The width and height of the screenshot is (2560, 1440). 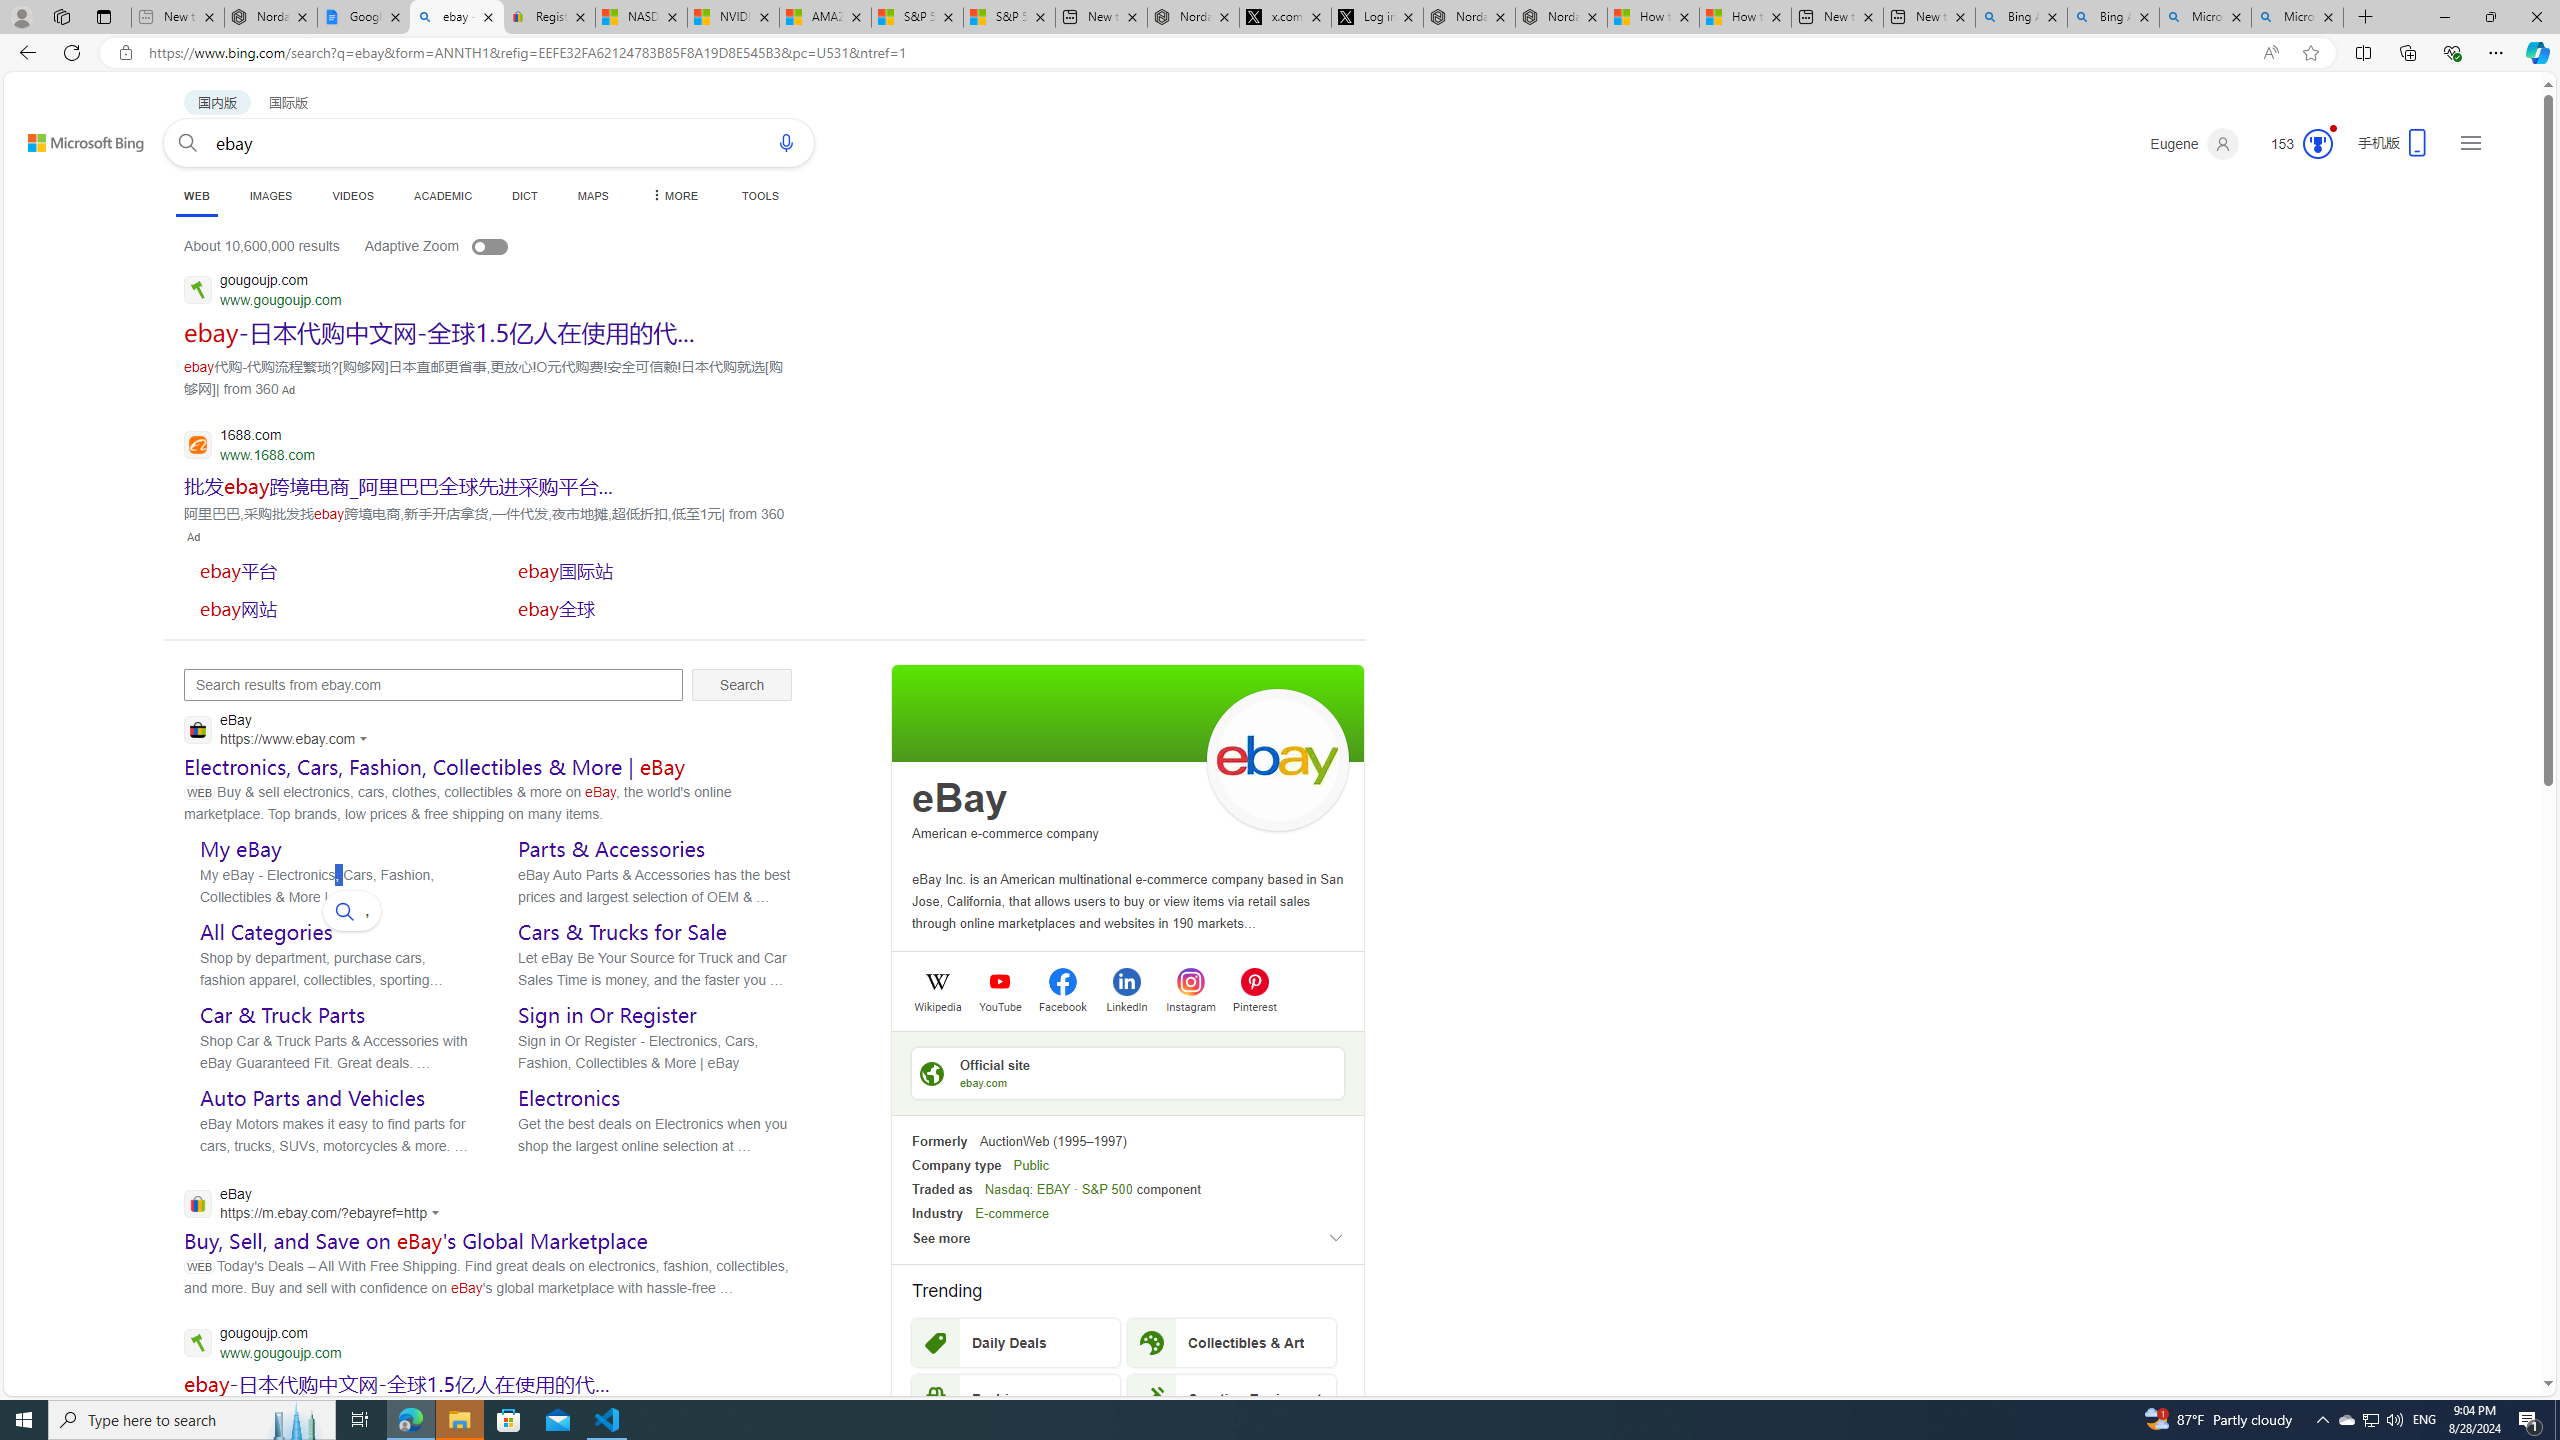 I want to click on Dropdown Menu, so click(x=673, y=196).